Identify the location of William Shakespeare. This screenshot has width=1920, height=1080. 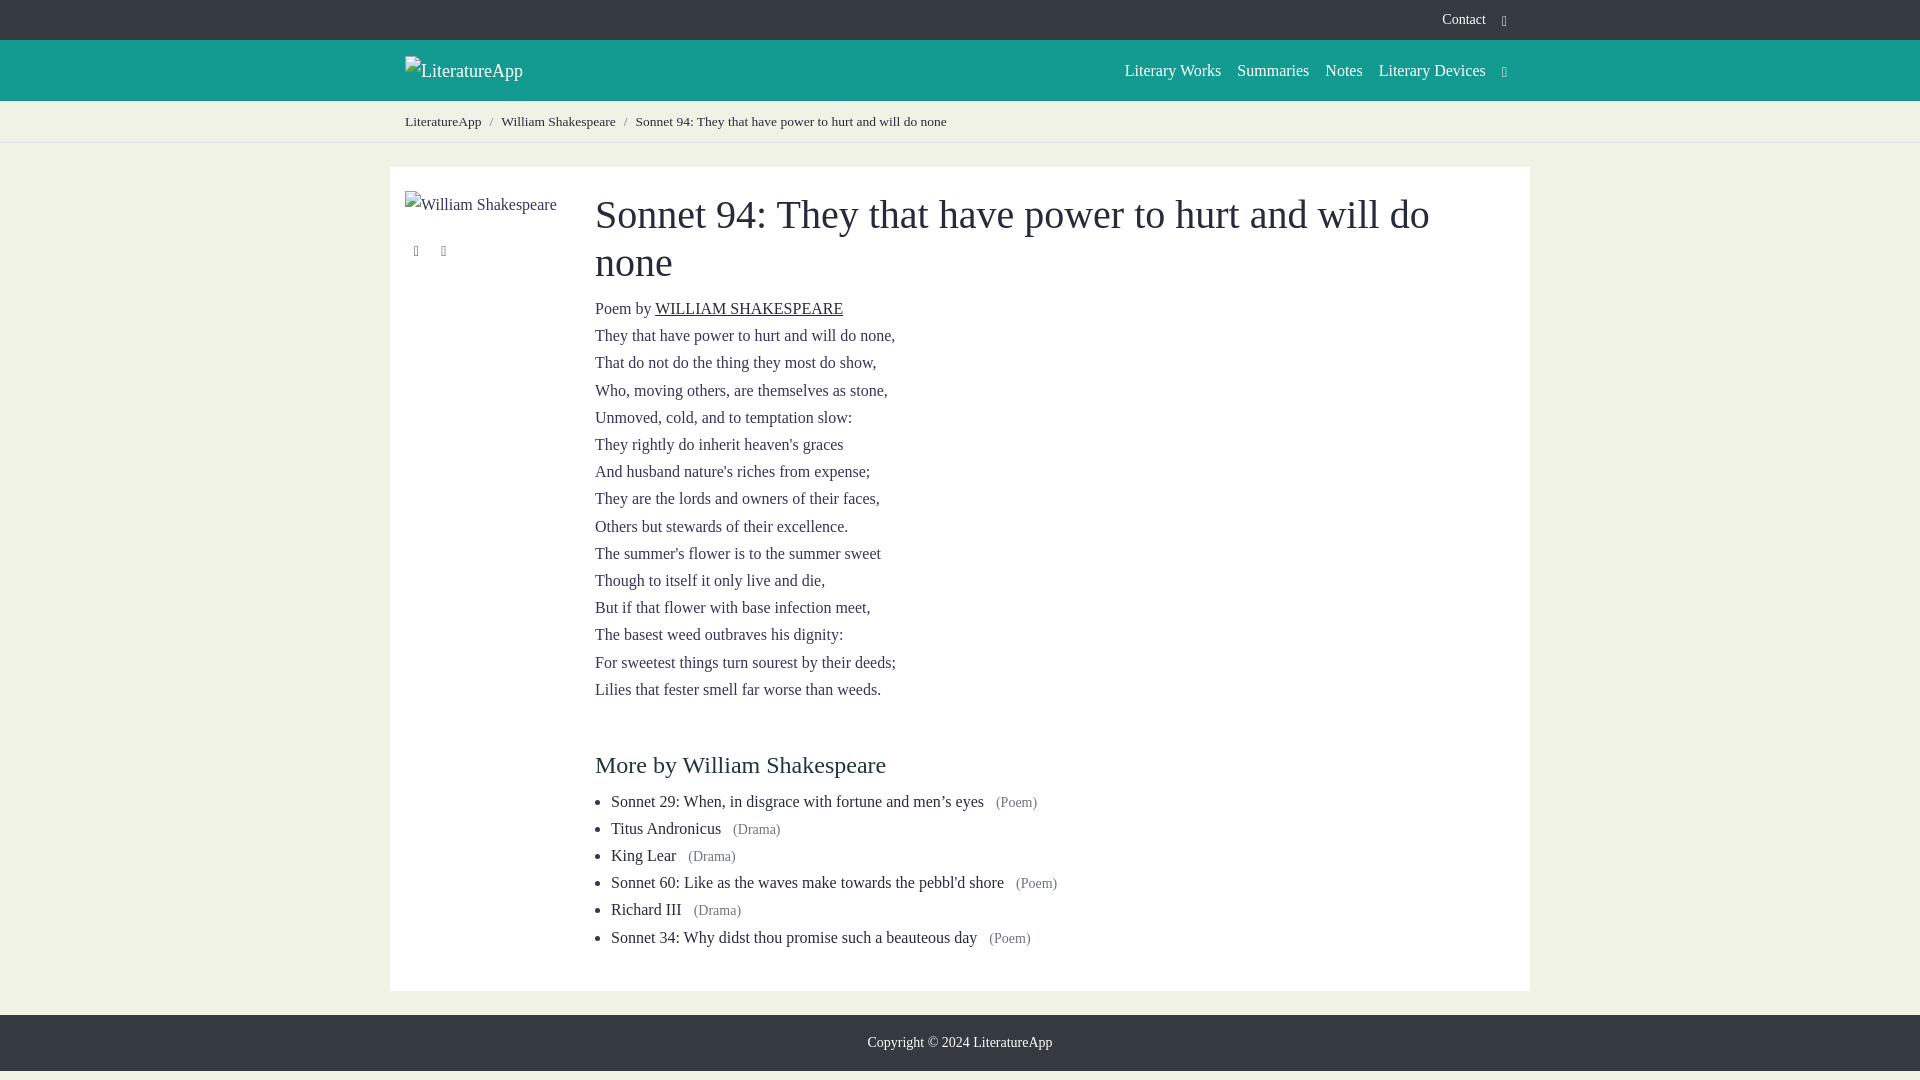
(558, 121).